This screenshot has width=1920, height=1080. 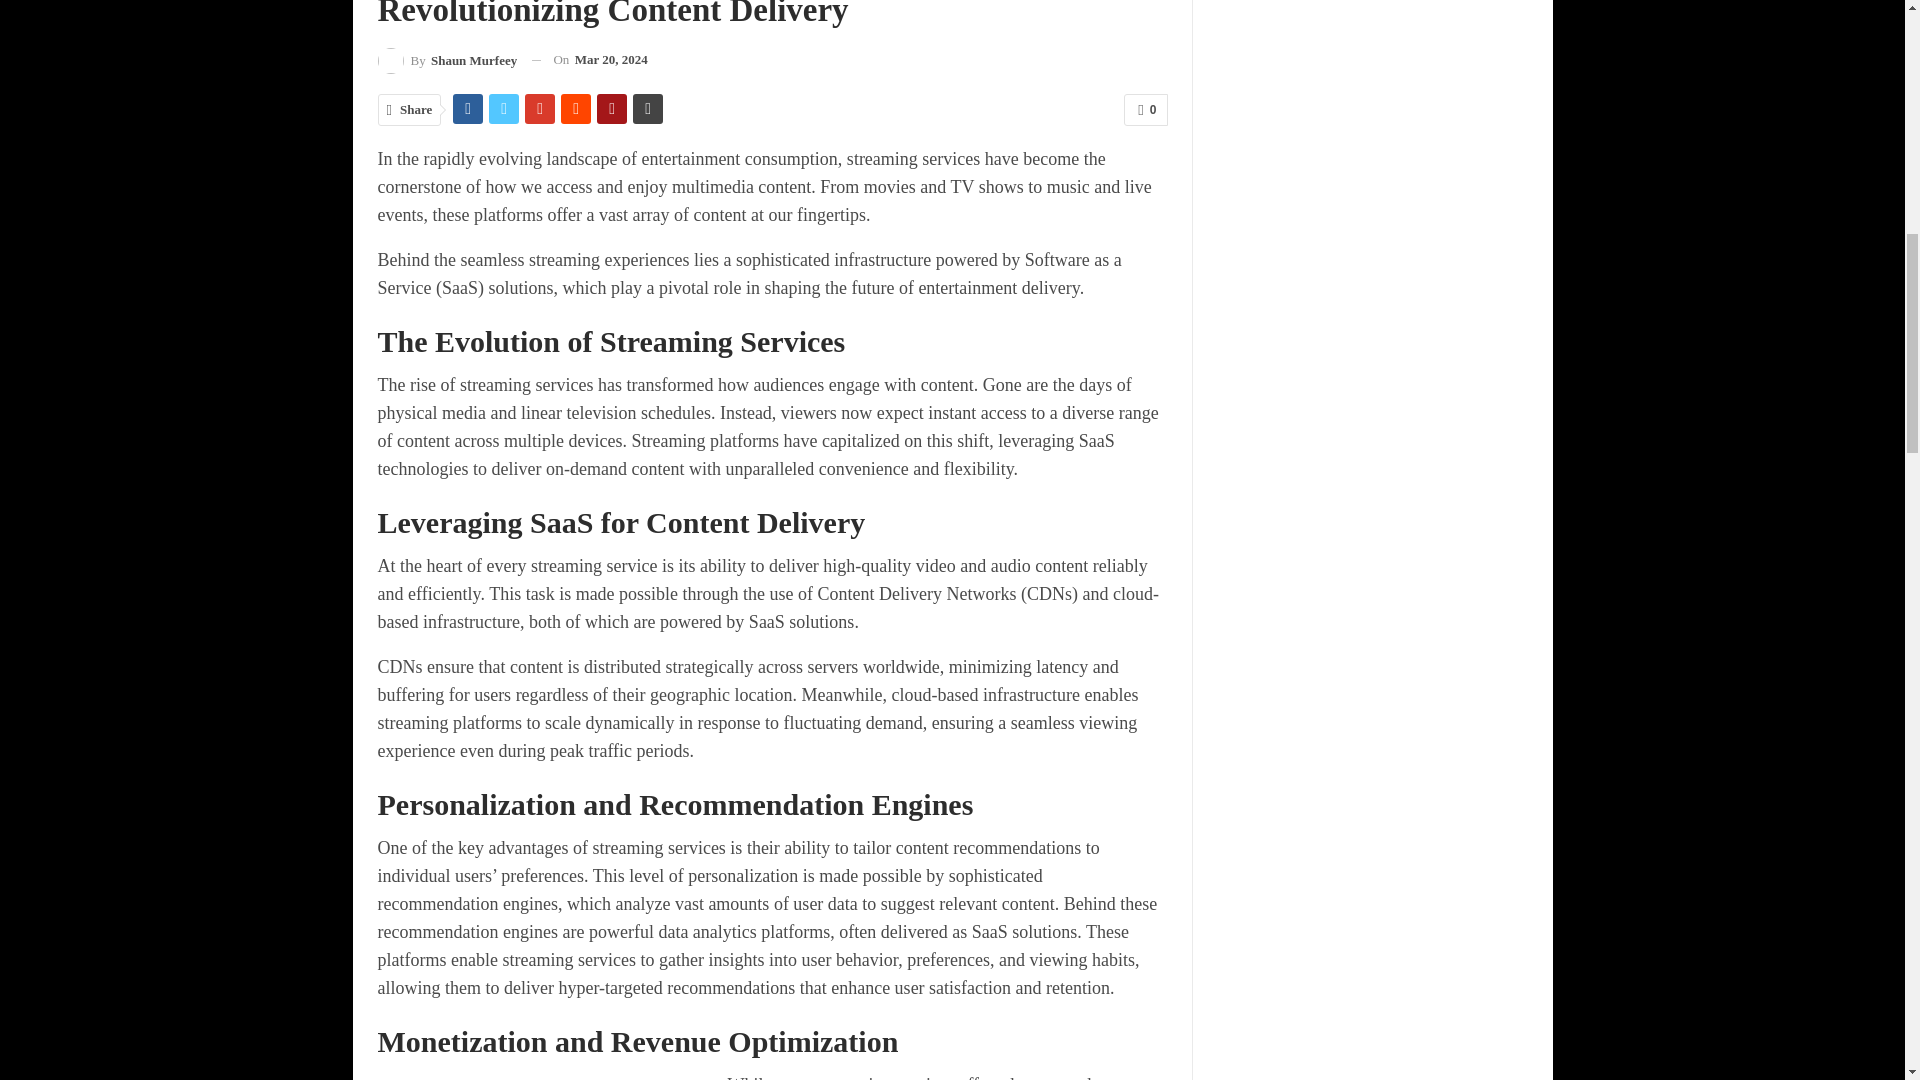 I want to click on 0, so click(x=1145, y=110).